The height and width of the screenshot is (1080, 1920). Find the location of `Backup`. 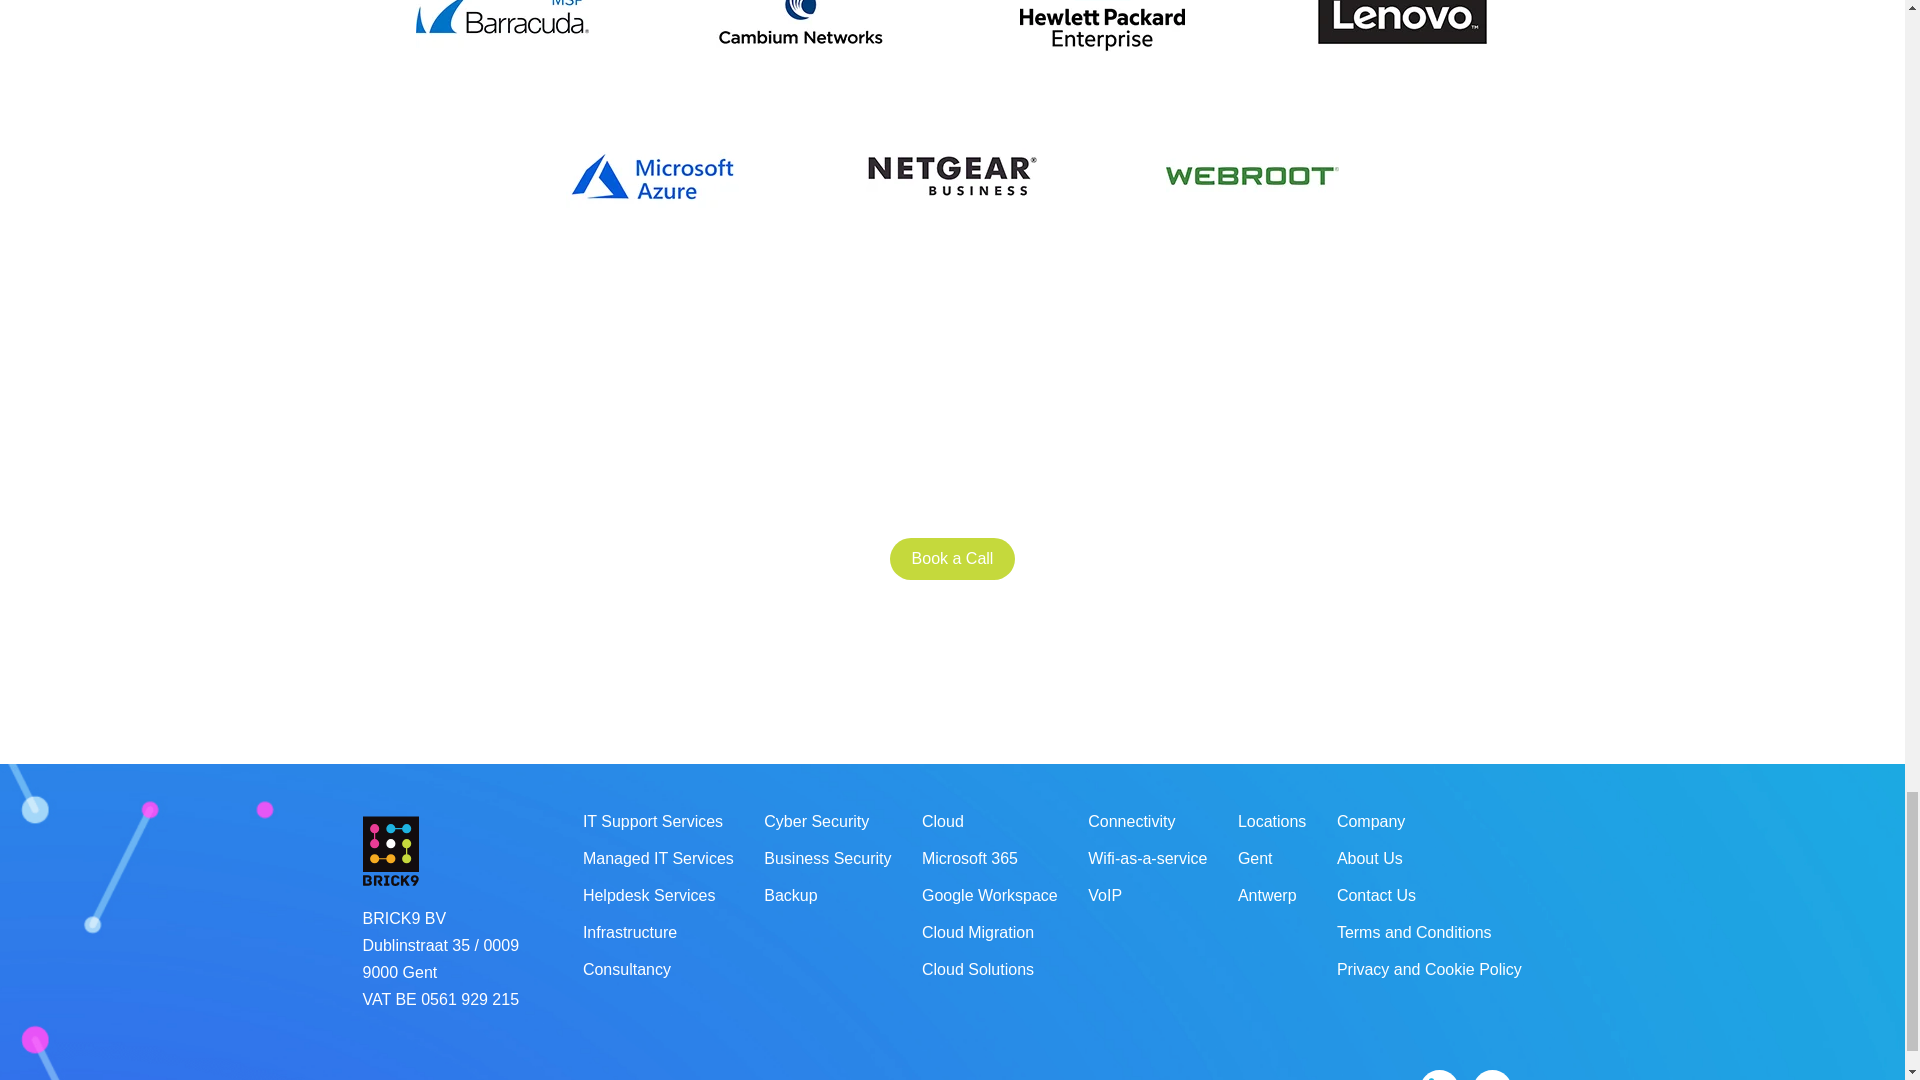

Backup is located at coordinates (790, 896).